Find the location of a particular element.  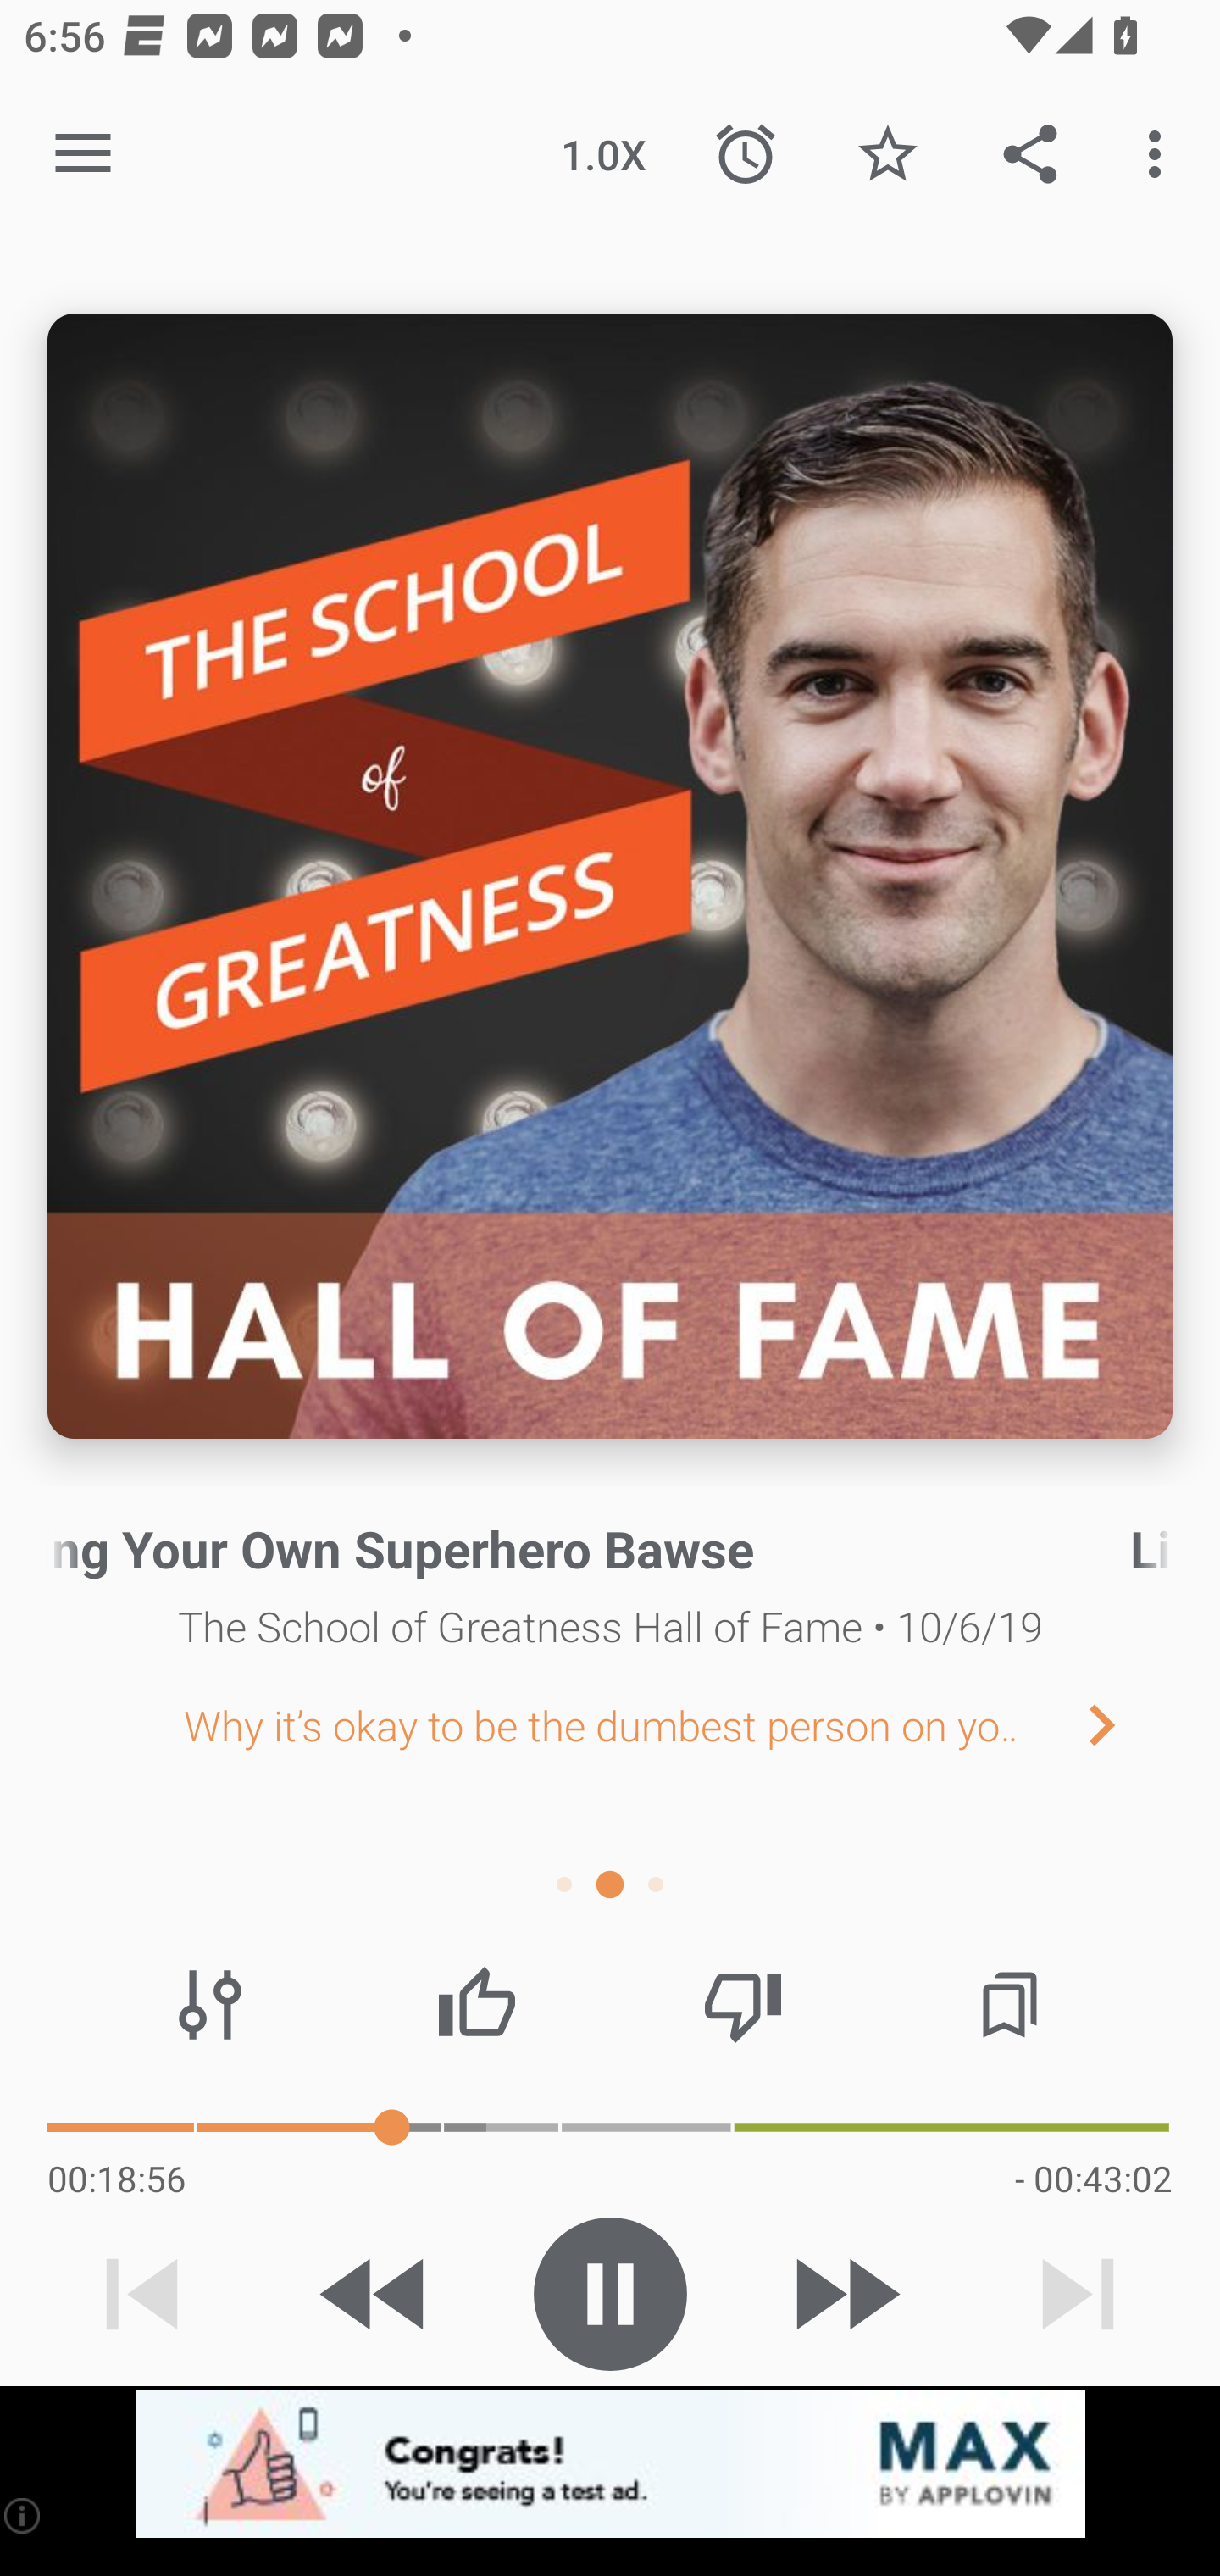

Play / Pause is located at coordinates (610, 2294).